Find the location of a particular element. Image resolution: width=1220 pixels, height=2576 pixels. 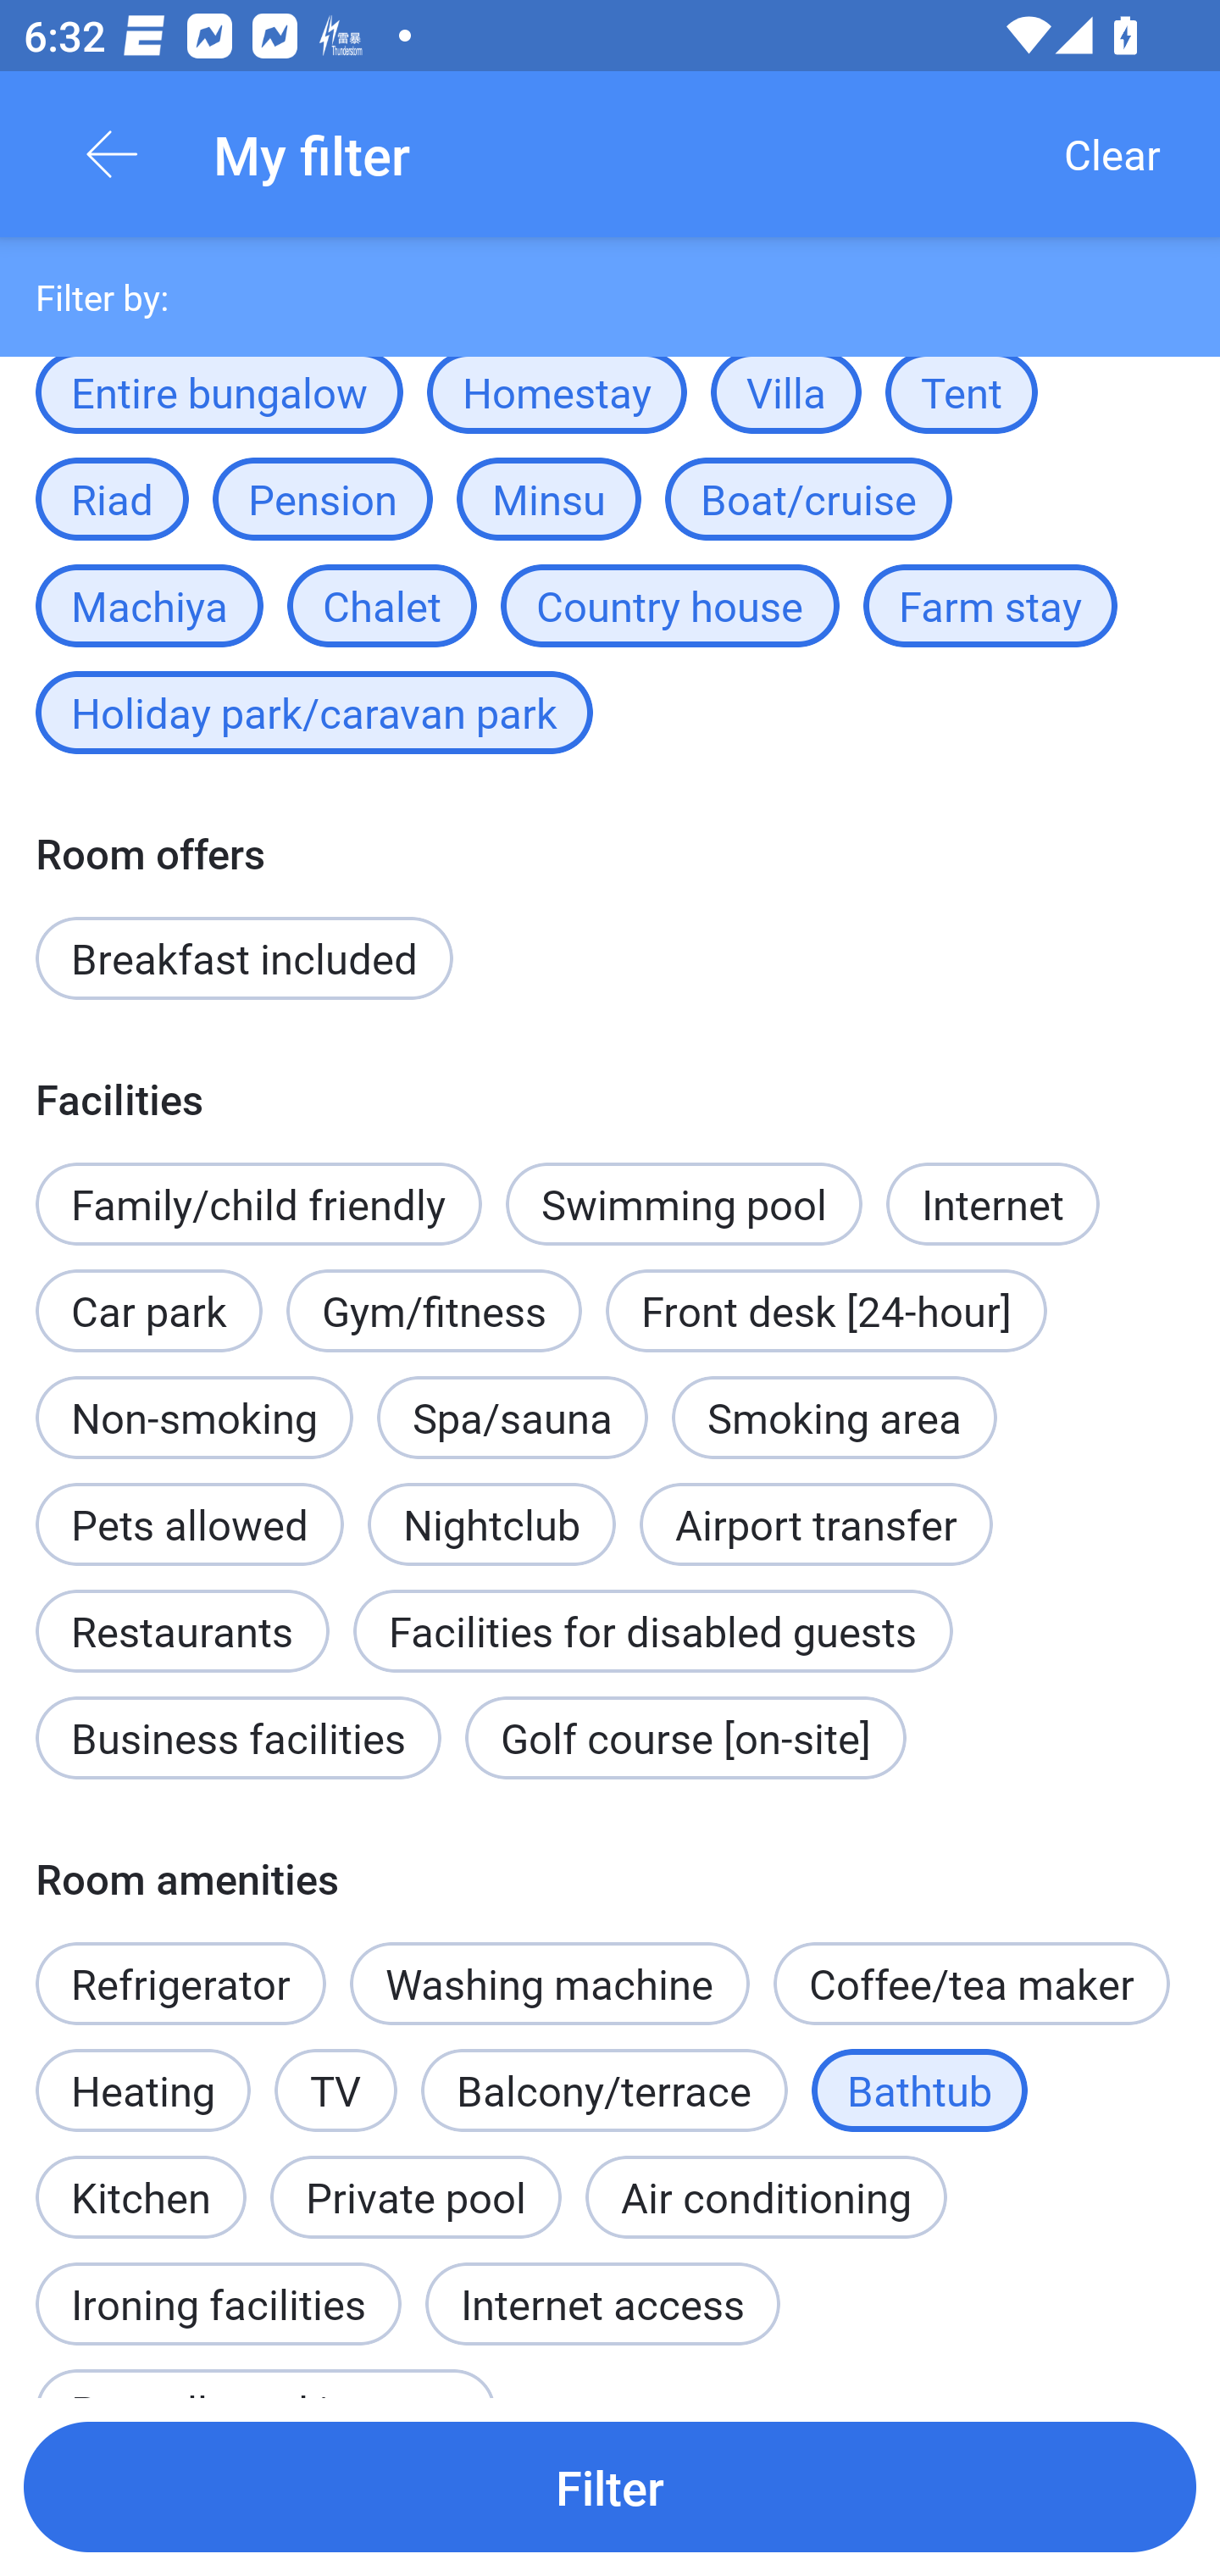

Heating is located at coordinates (142, 2090).